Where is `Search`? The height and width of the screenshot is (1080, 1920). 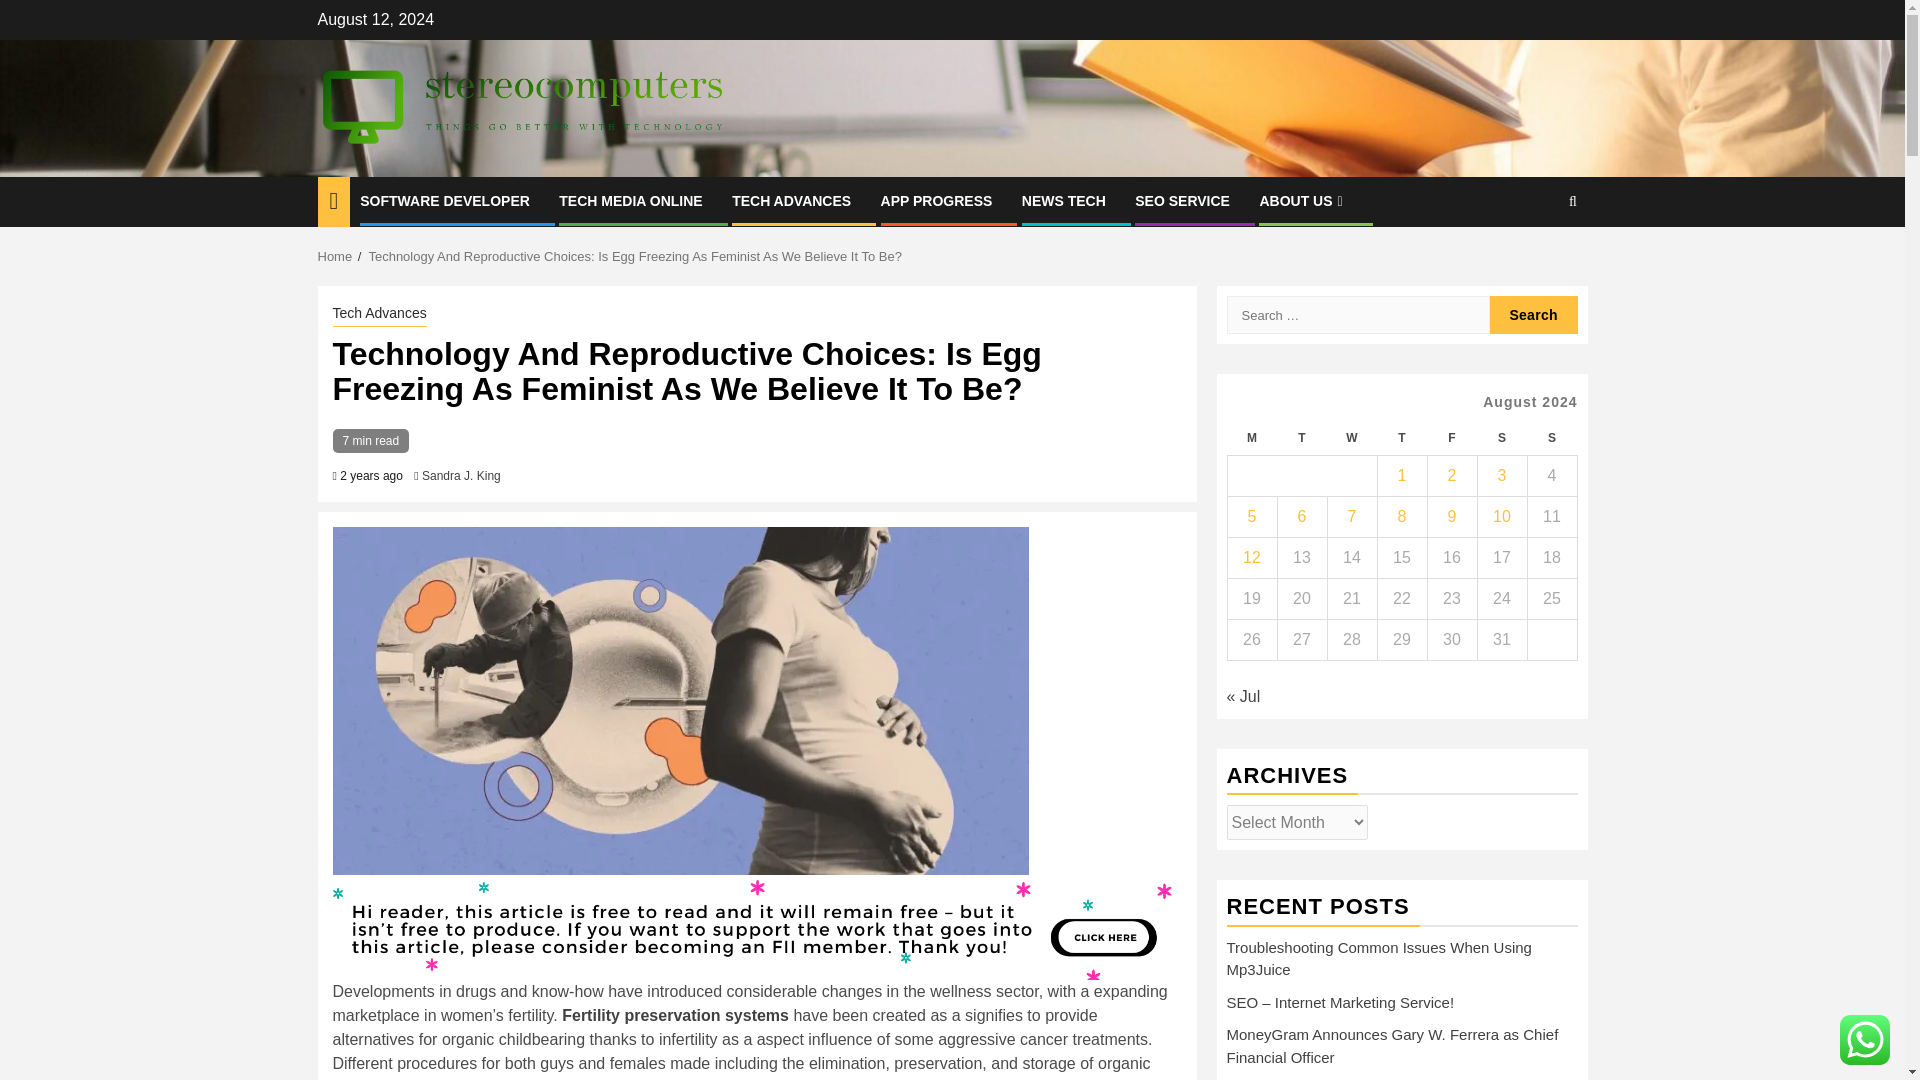 Search is located at coordinates (1534, 262).